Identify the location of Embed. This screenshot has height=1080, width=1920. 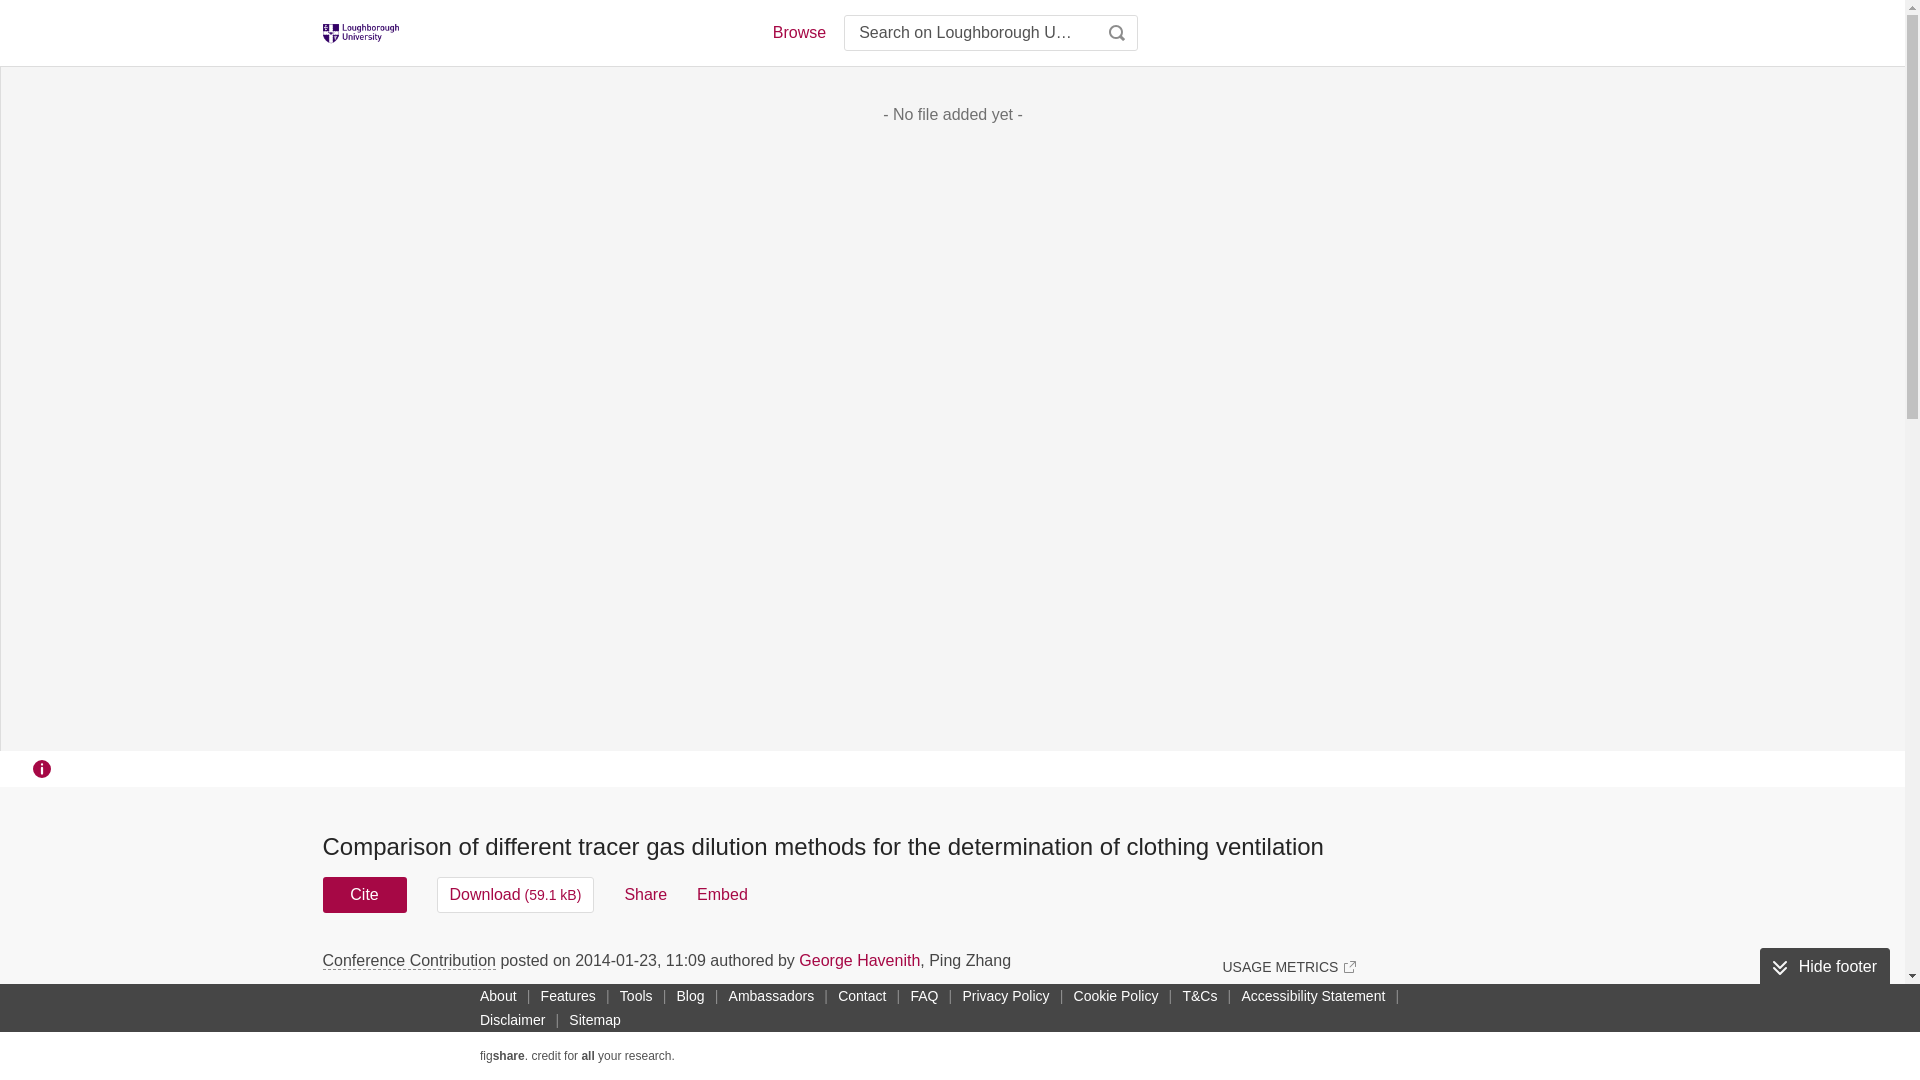
(722, 894).